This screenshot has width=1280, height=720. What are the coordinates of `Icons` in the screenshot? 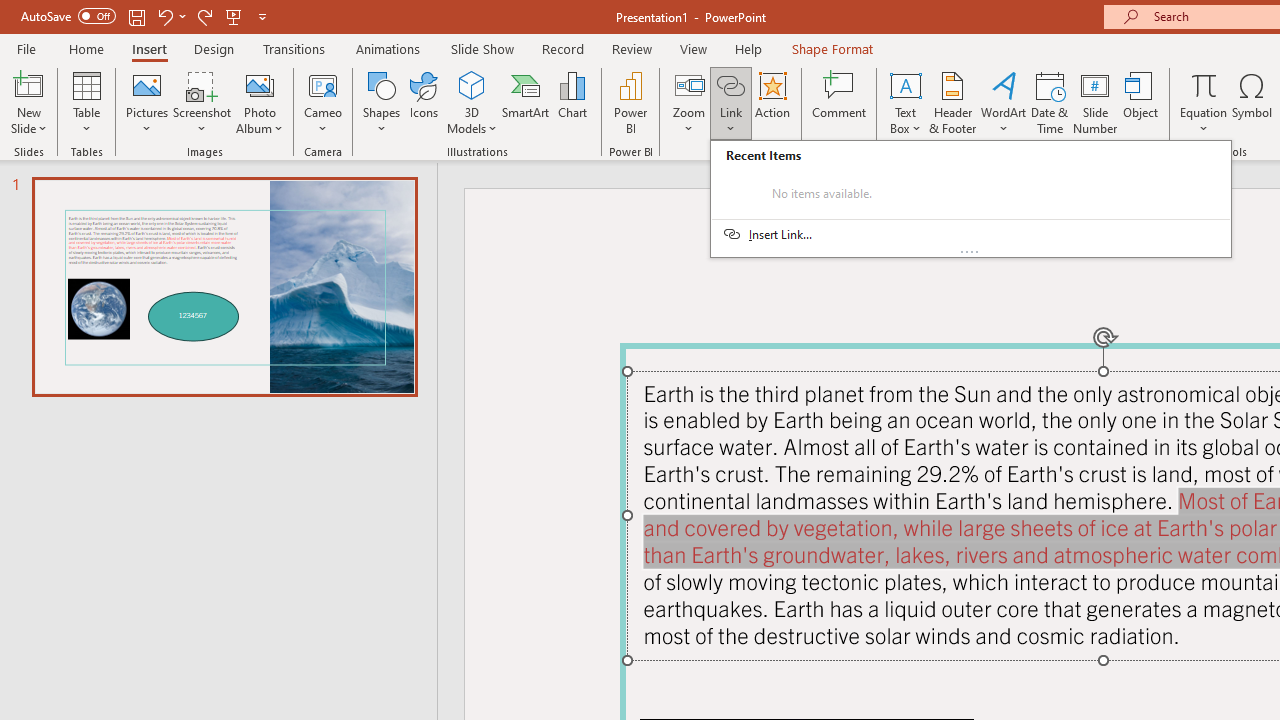 It's located at (424, 102).